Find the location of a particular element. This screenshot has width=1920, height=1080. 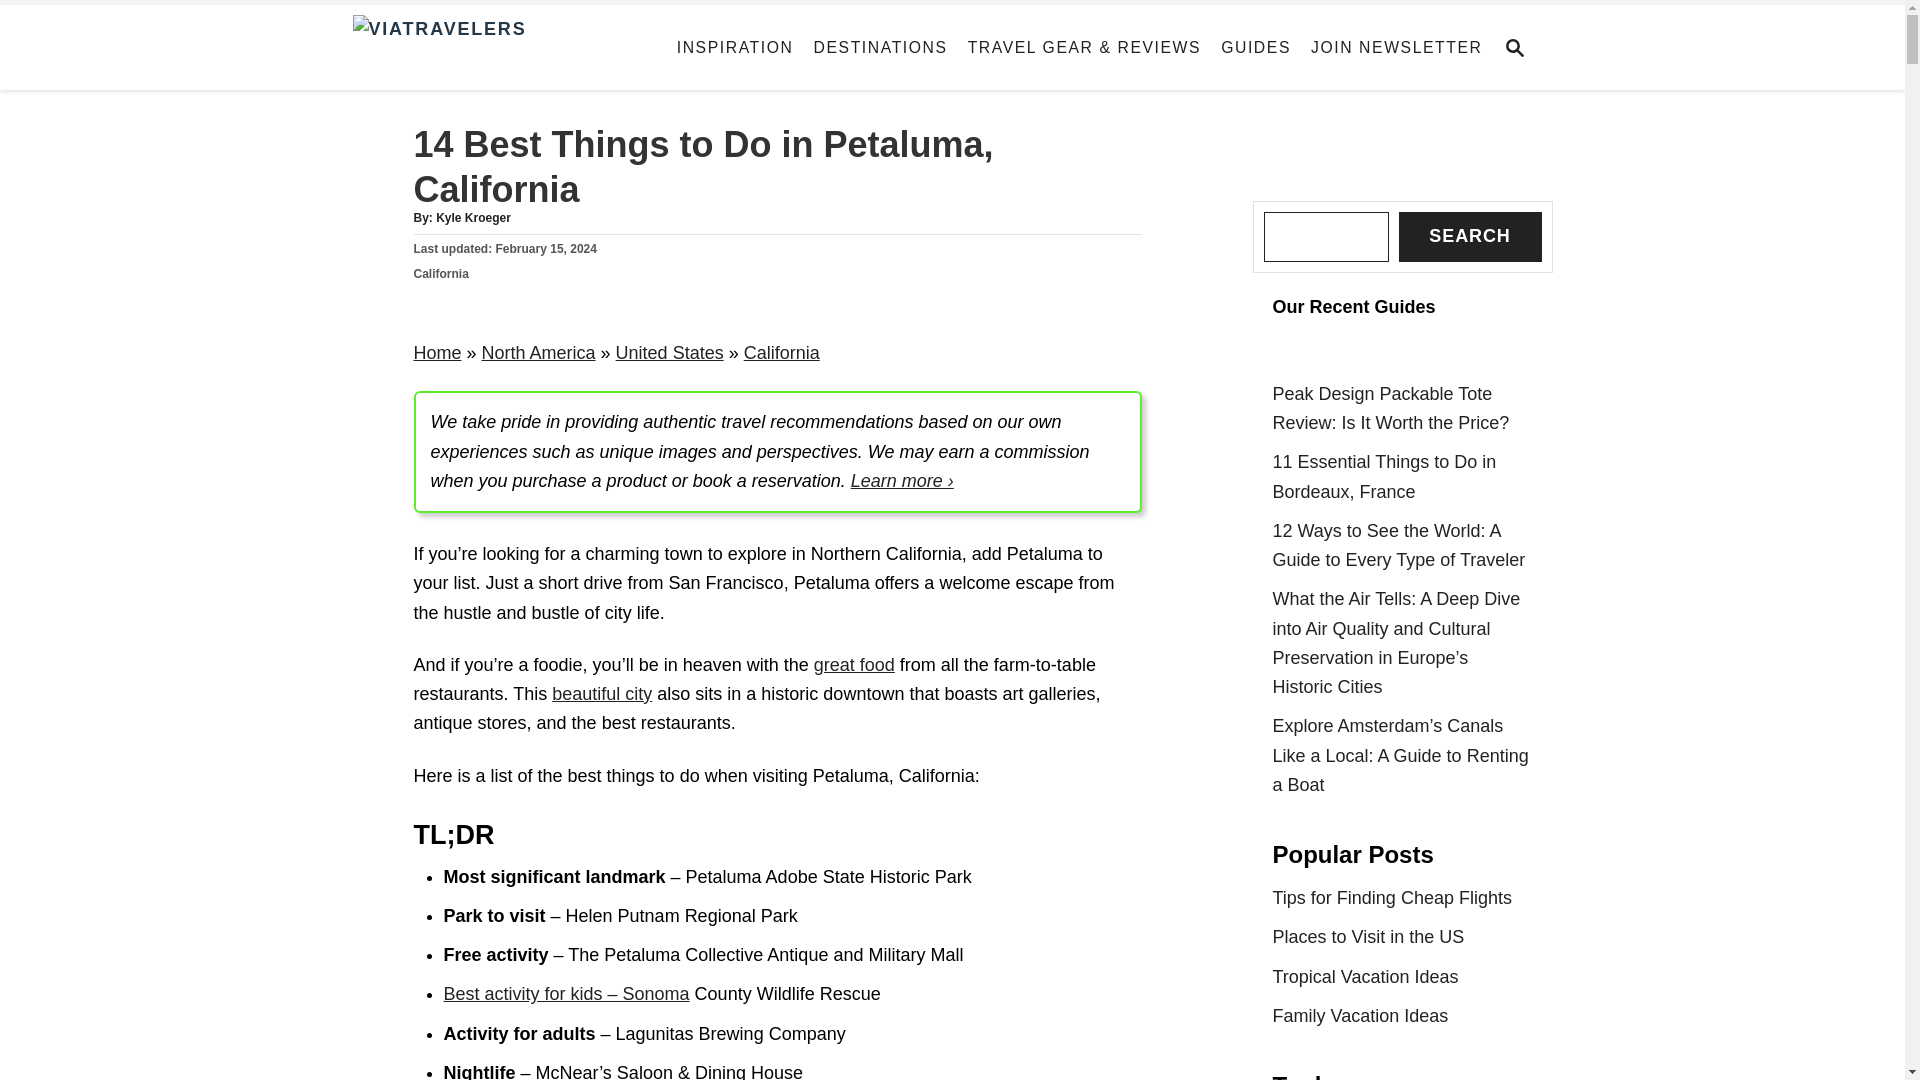

INSPIRATION is located at coordinates (735, 48).